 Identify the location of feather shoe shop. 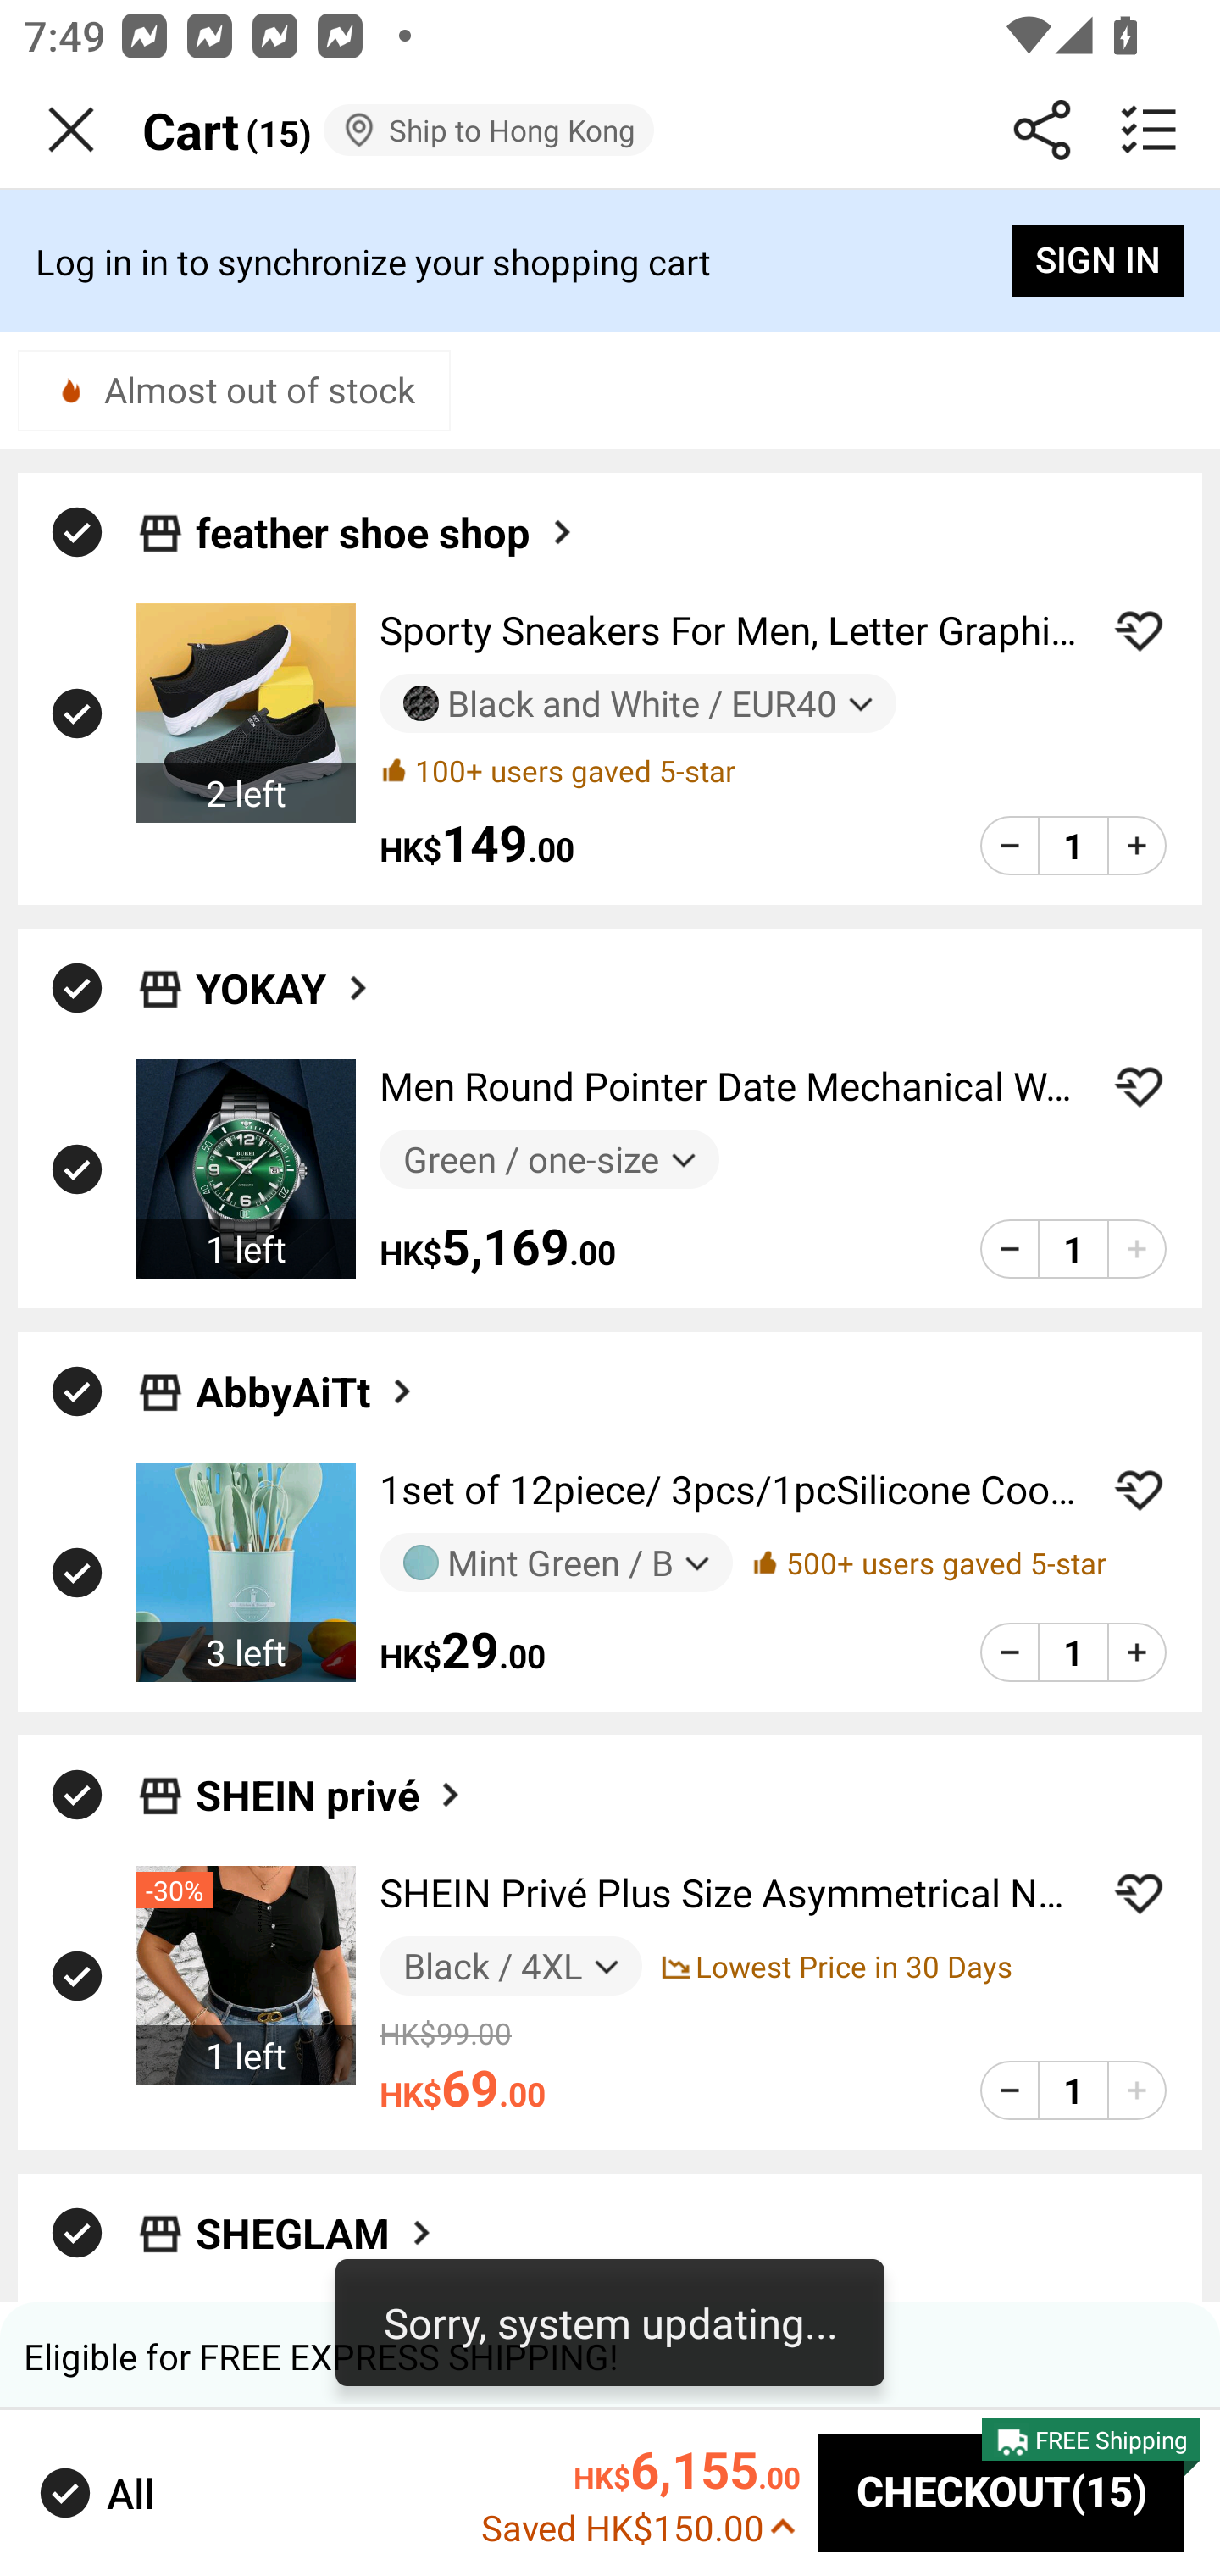
(386, 531).